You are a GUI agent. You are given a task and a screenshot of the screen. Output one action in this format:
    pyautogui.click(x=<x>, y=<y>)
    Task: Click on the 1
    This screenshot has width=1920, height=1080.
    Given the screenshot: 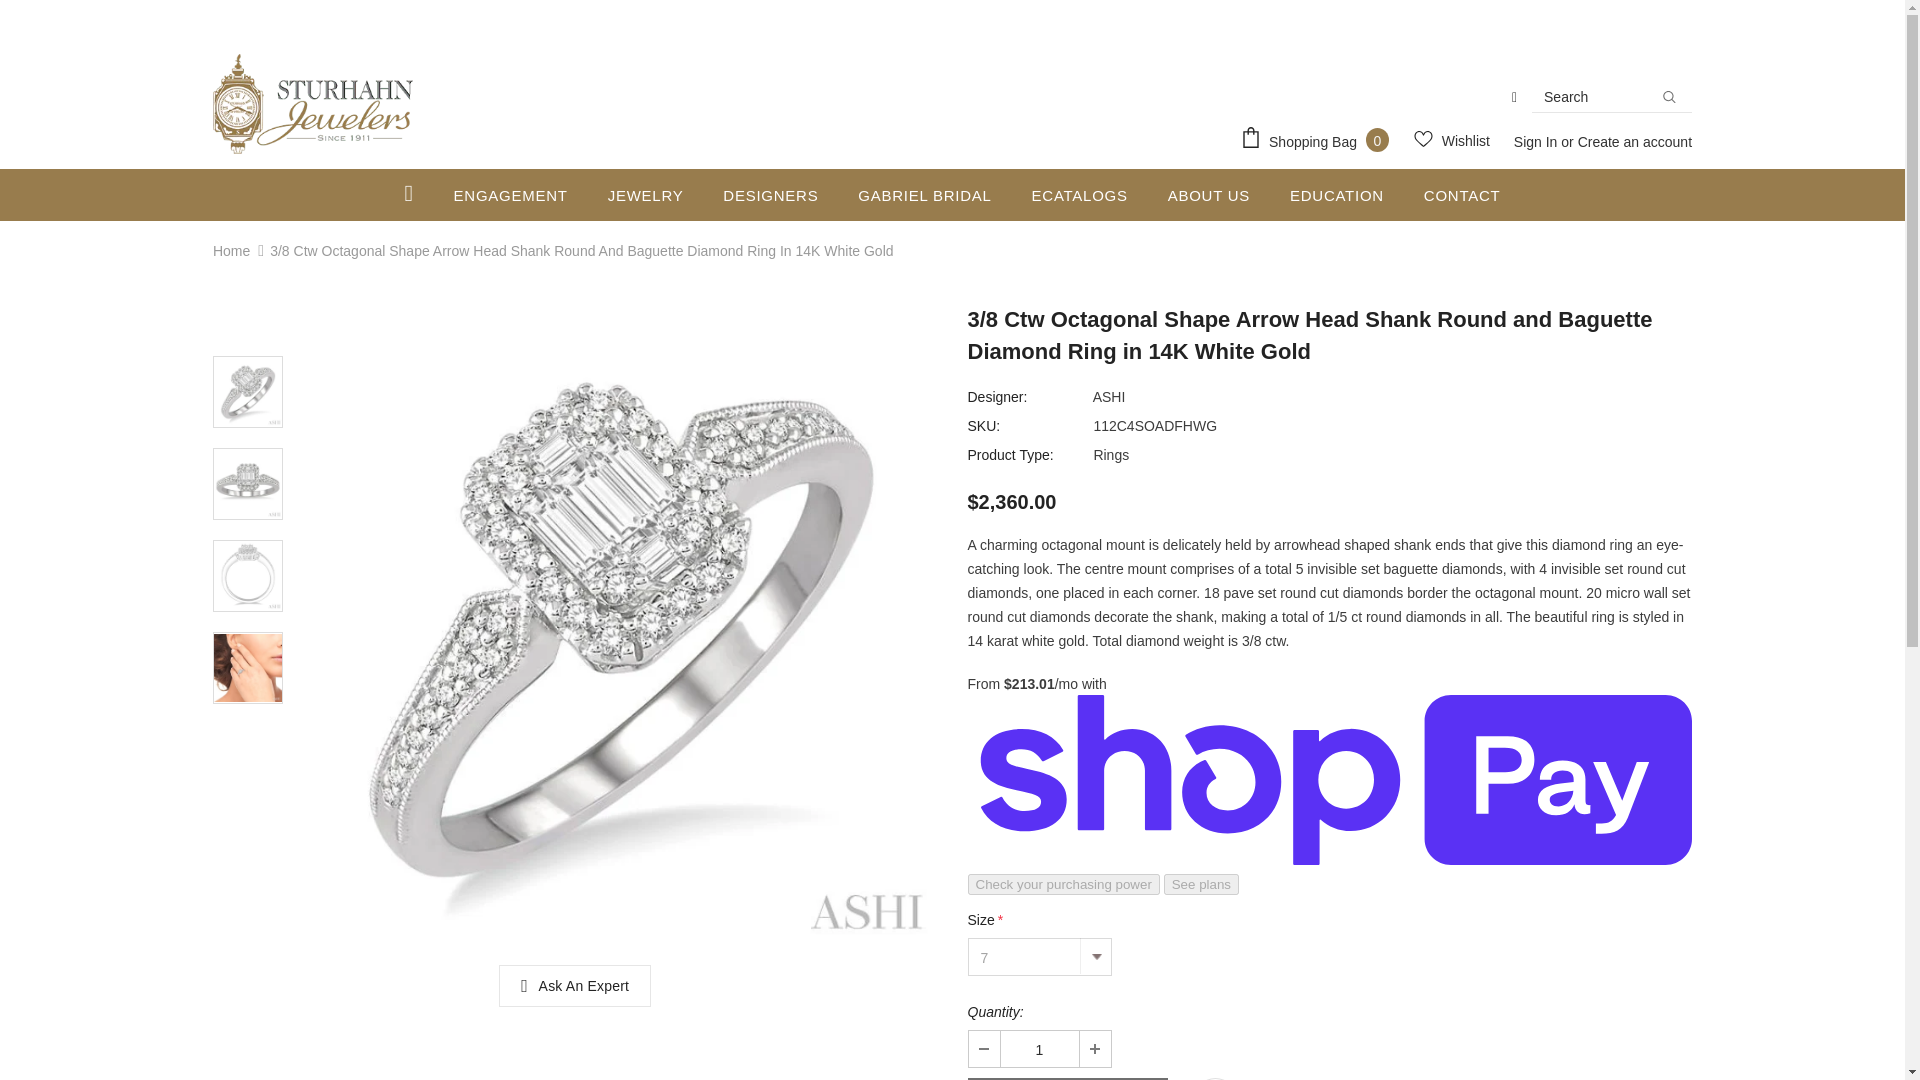 What is the action you would take?
    pyautogui.click(x=1038, y=1049)
    